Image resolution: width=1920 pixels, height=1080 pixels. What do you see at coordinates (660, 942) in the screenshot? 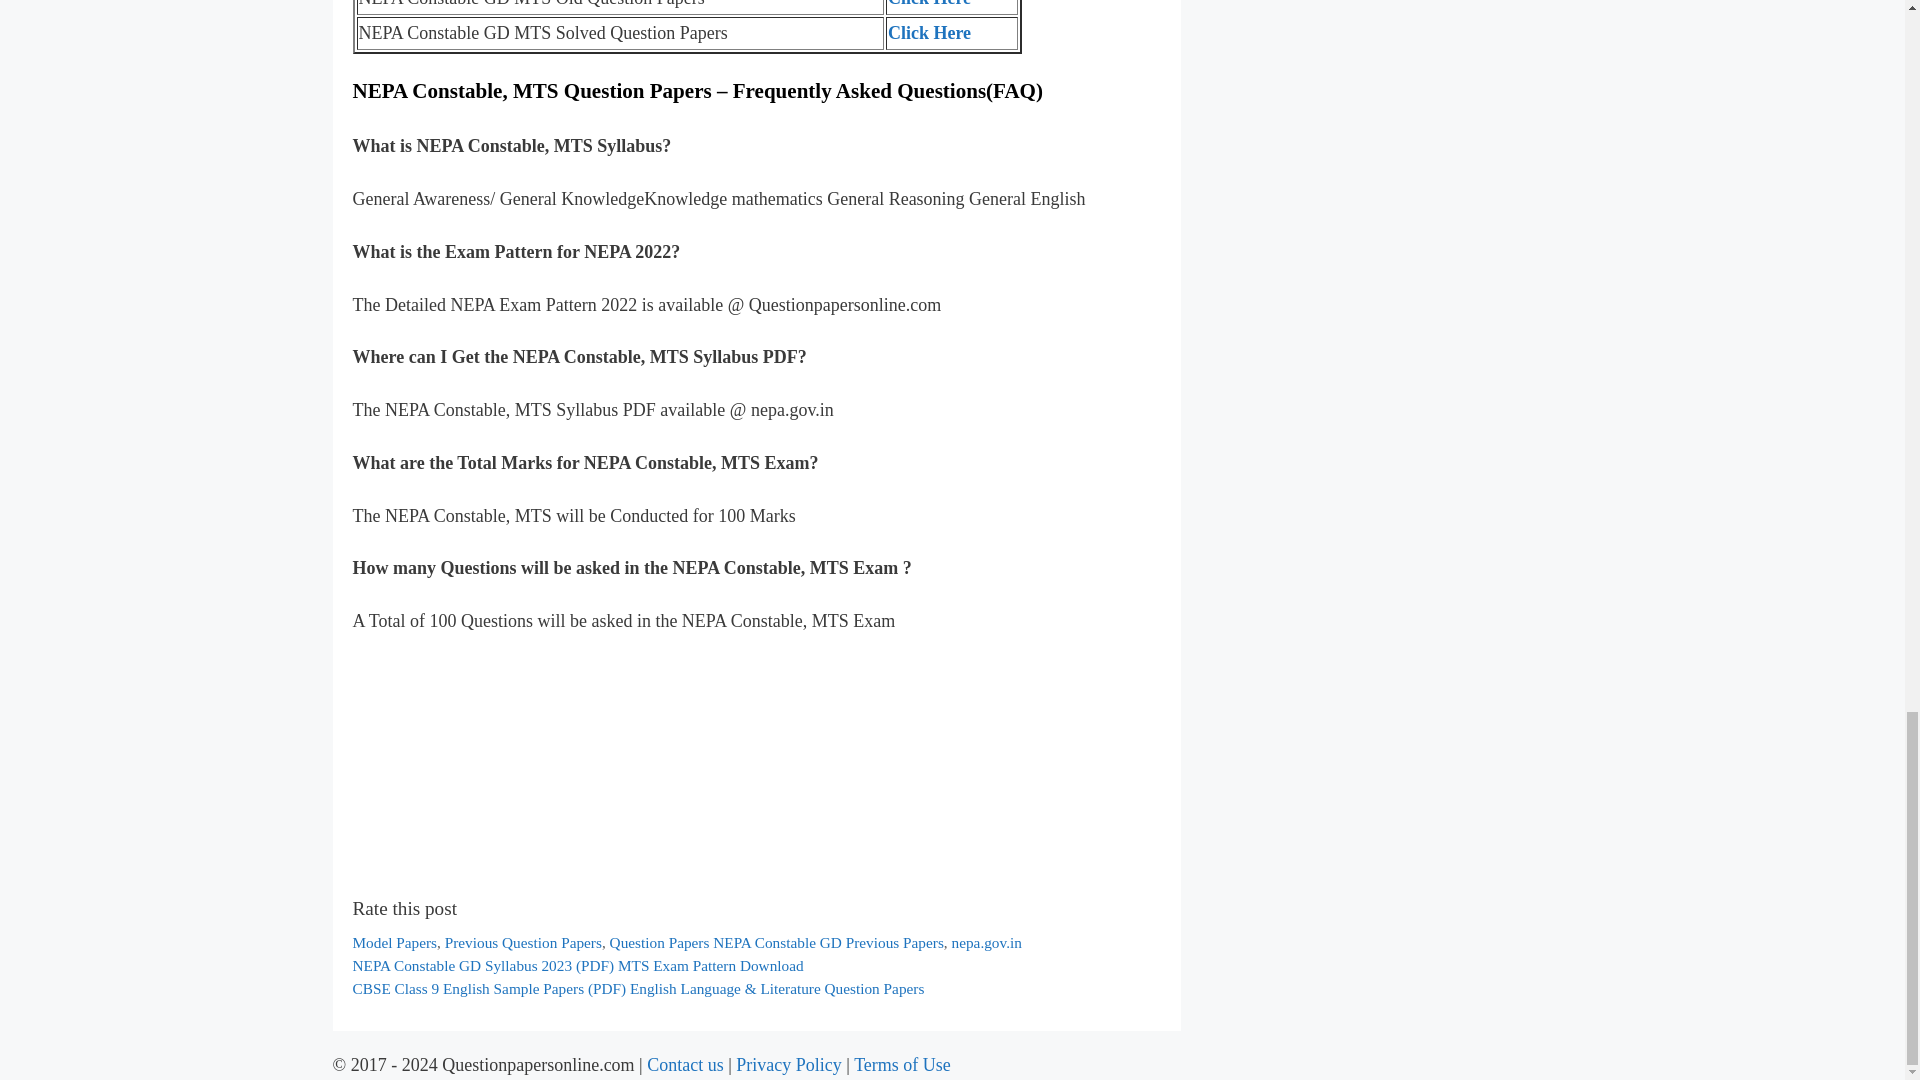
I see `Question Papers` at bounding box center [660, 942].